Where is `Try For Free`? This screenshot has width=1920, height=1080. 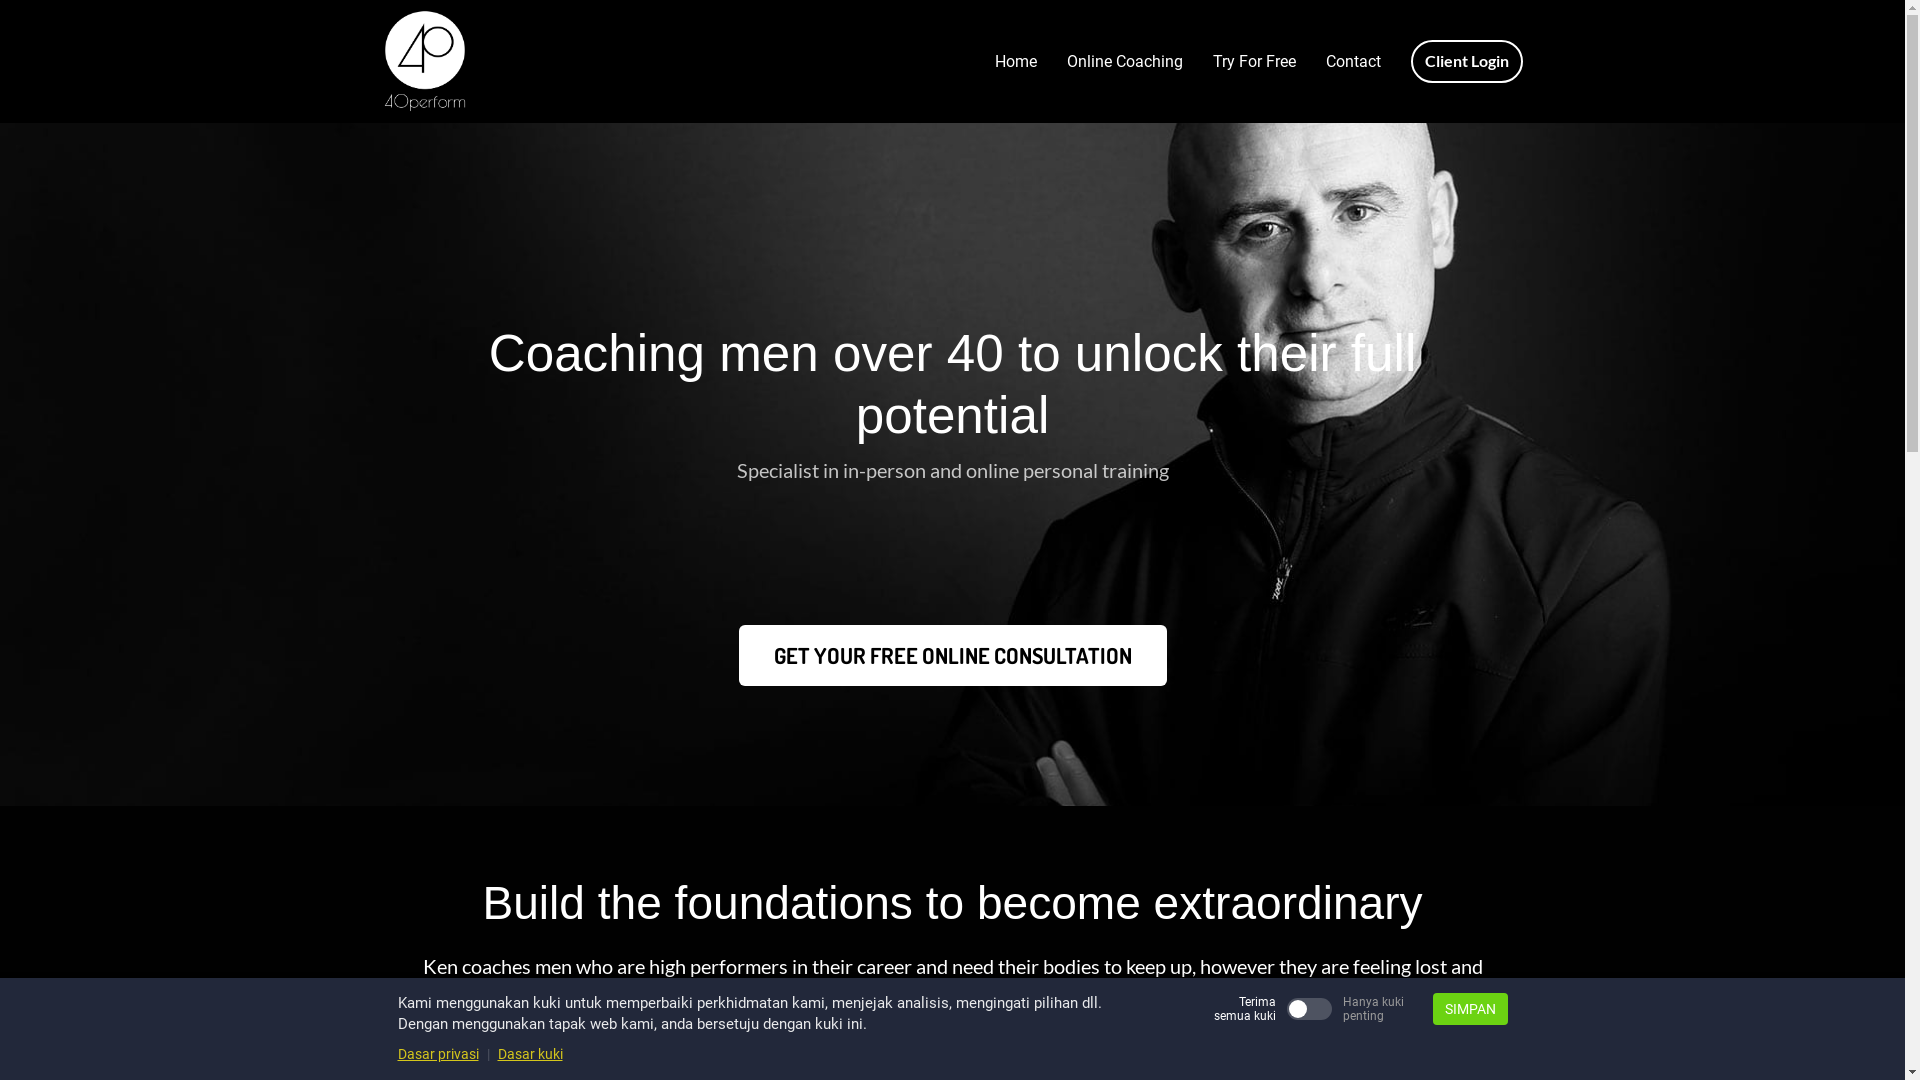 Try For Free is located at coordinates (1254, 62).